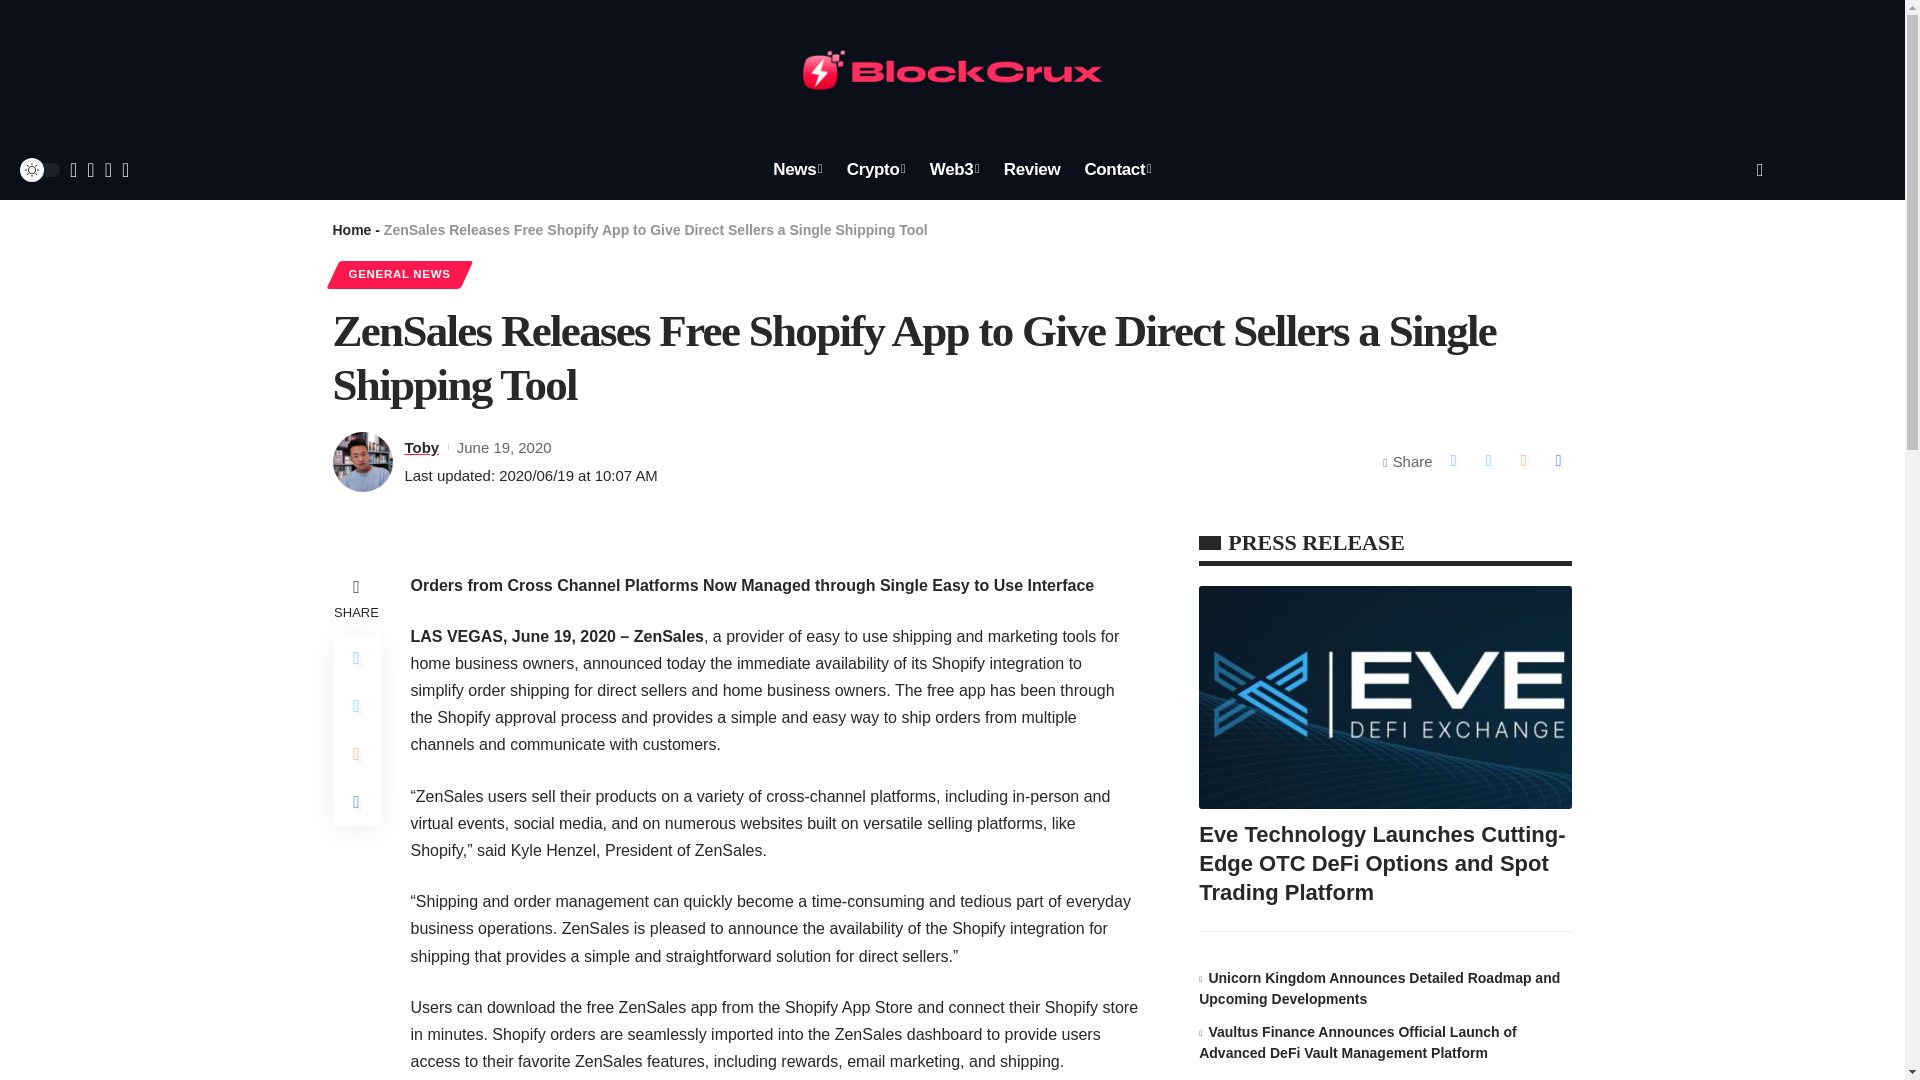  What do you see at coordinates (876, 170) in the screenshot?
I see `Crypto` at bounding box center [876, 170].